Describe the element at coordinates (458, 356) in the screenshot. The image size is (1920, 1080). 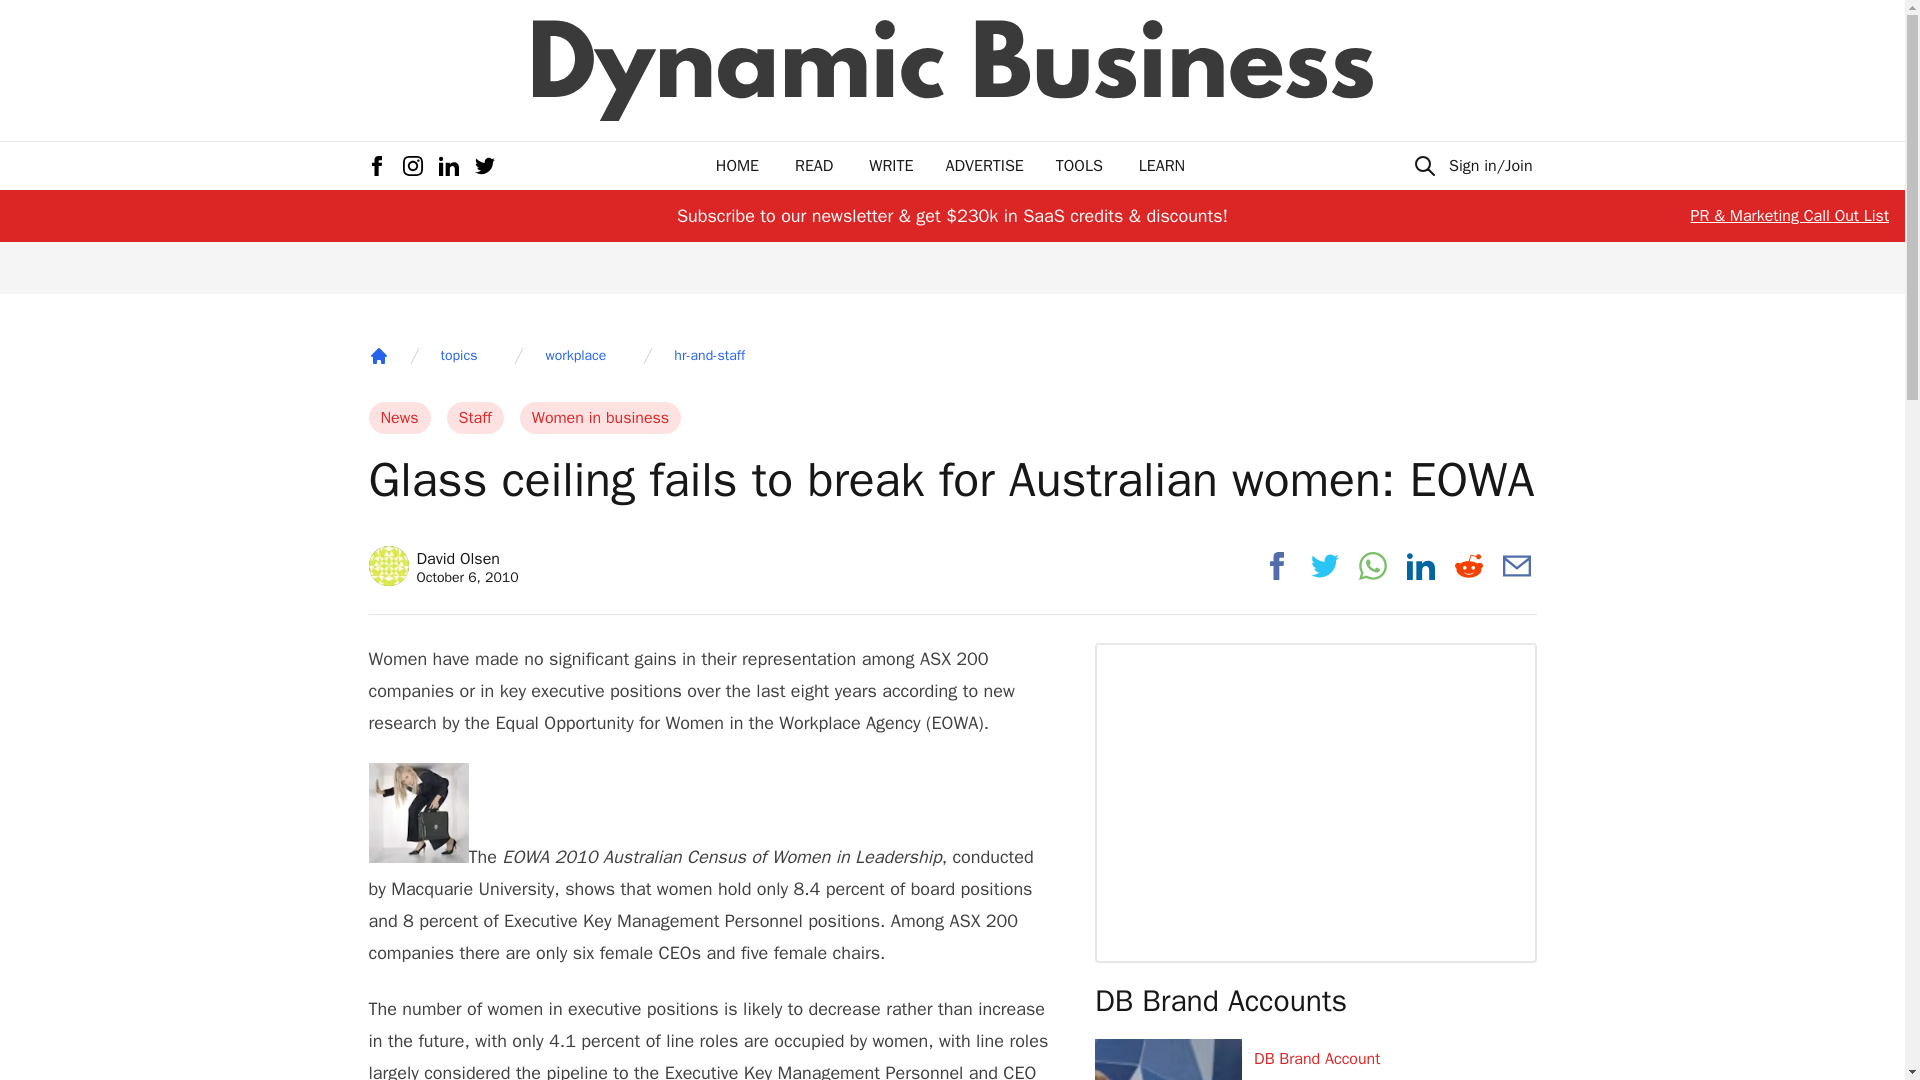
I see `ADVERTISE` at that location.